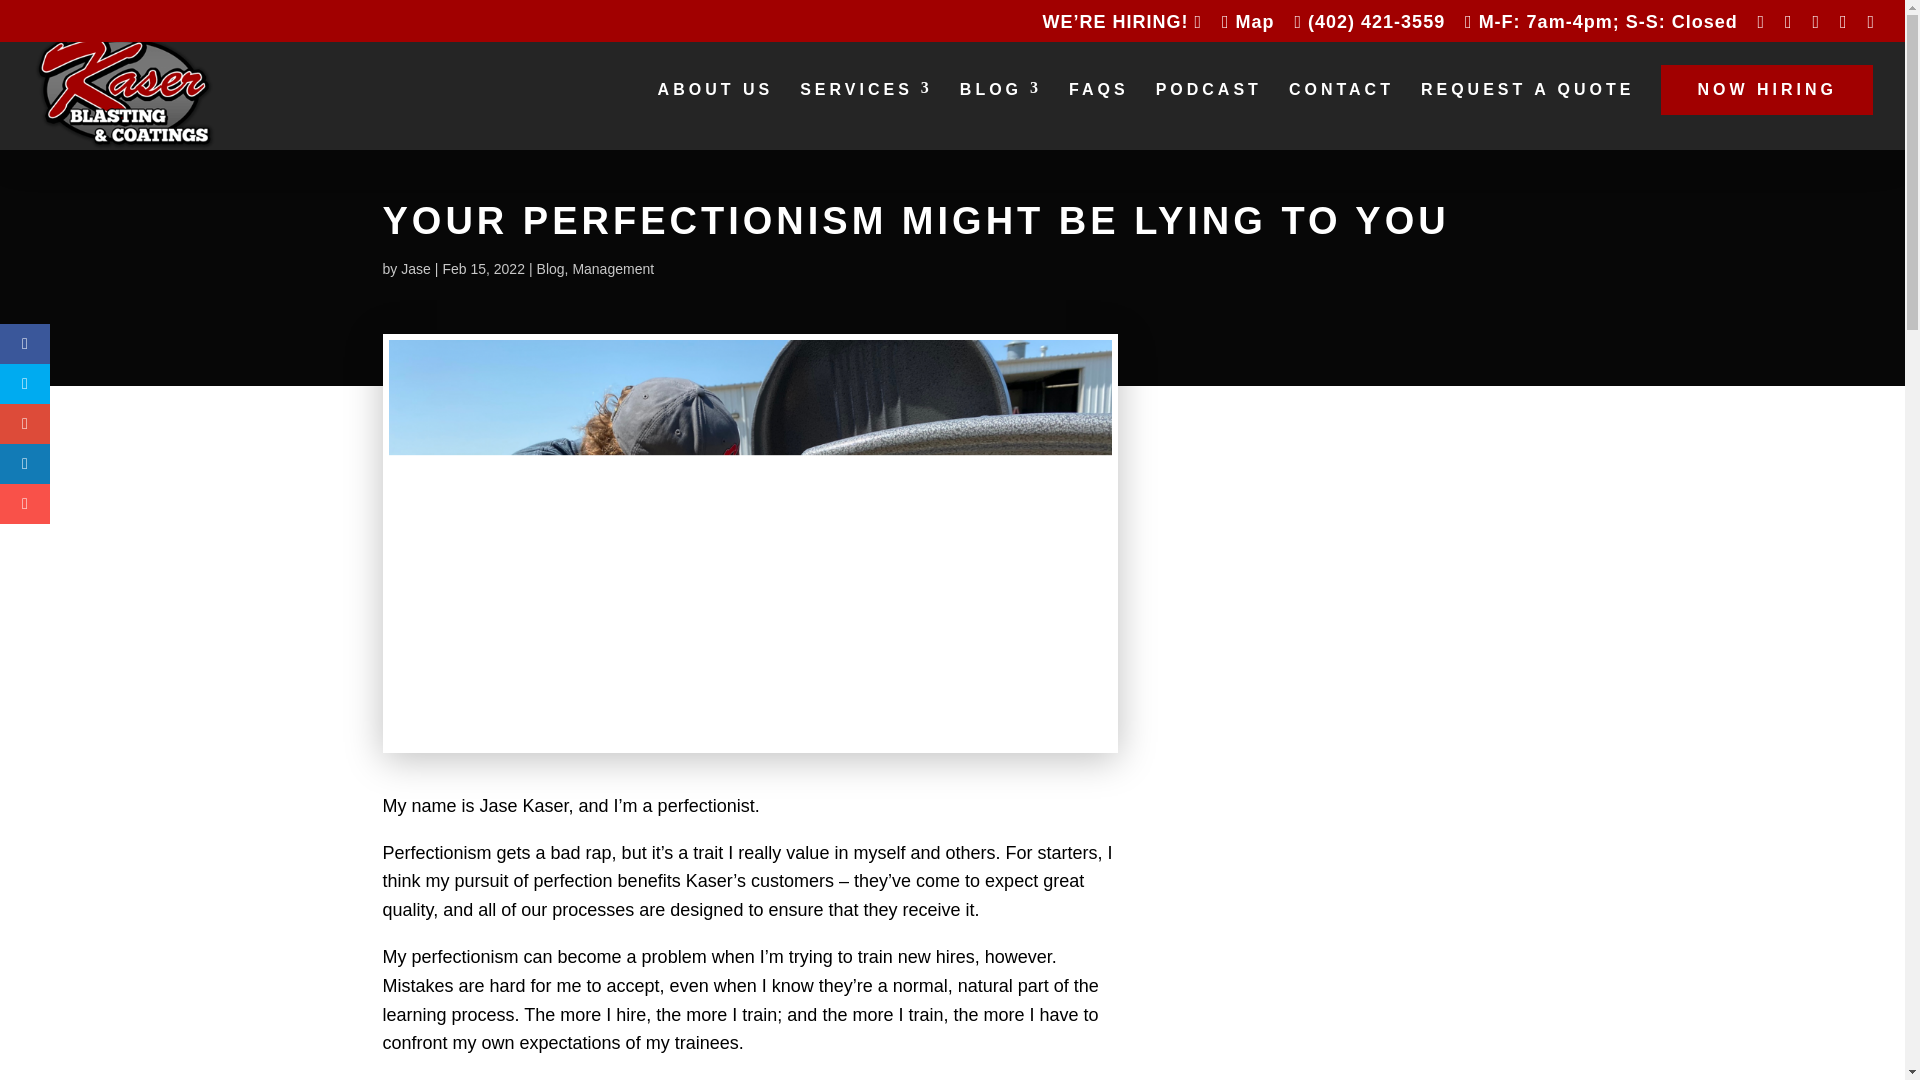  I want to click on Map, so click(1248, 28).